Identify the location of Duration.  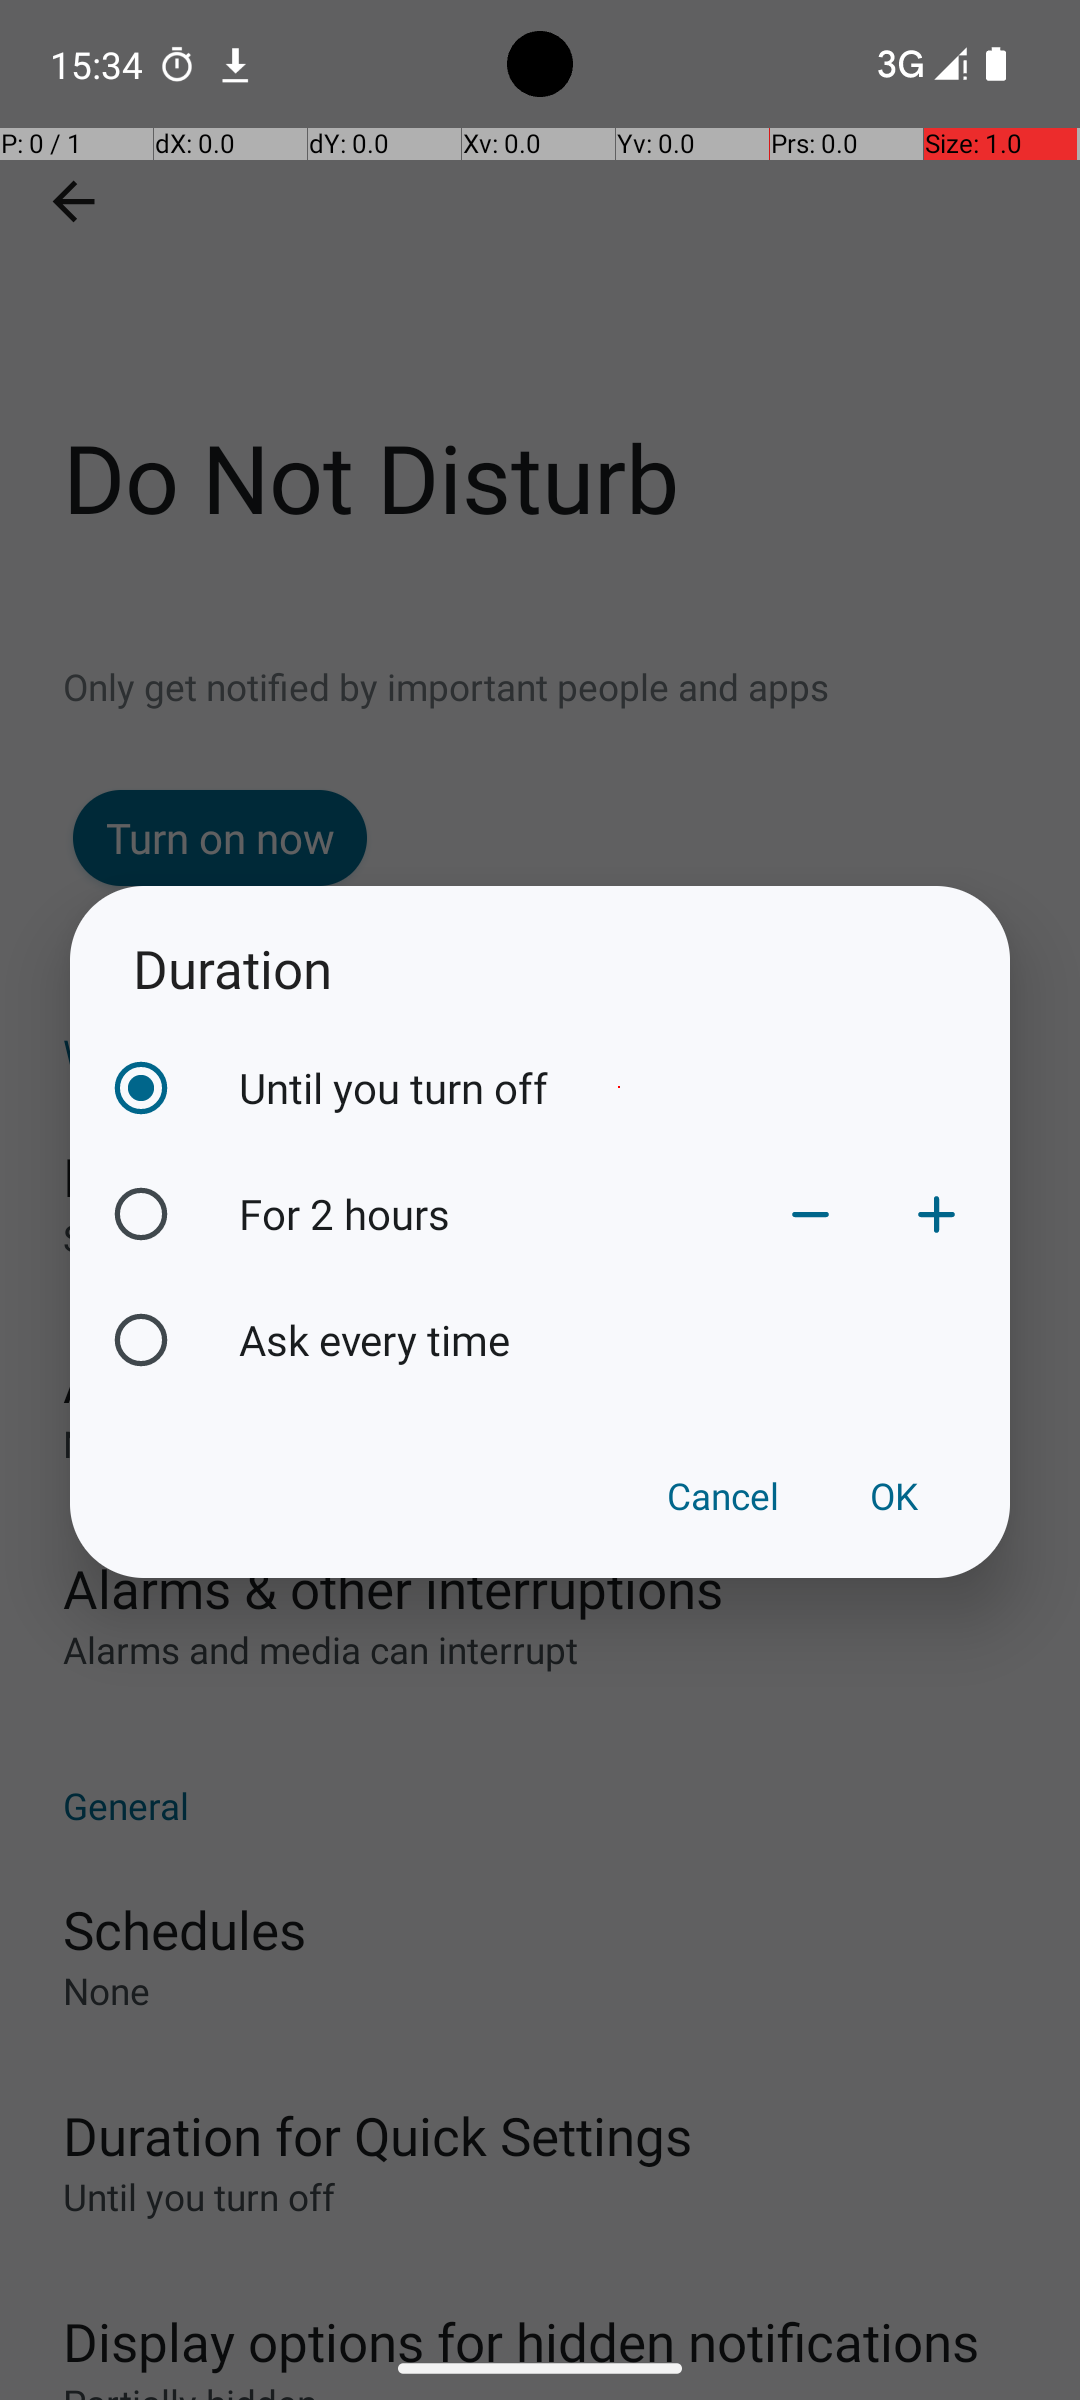
(540, 968).